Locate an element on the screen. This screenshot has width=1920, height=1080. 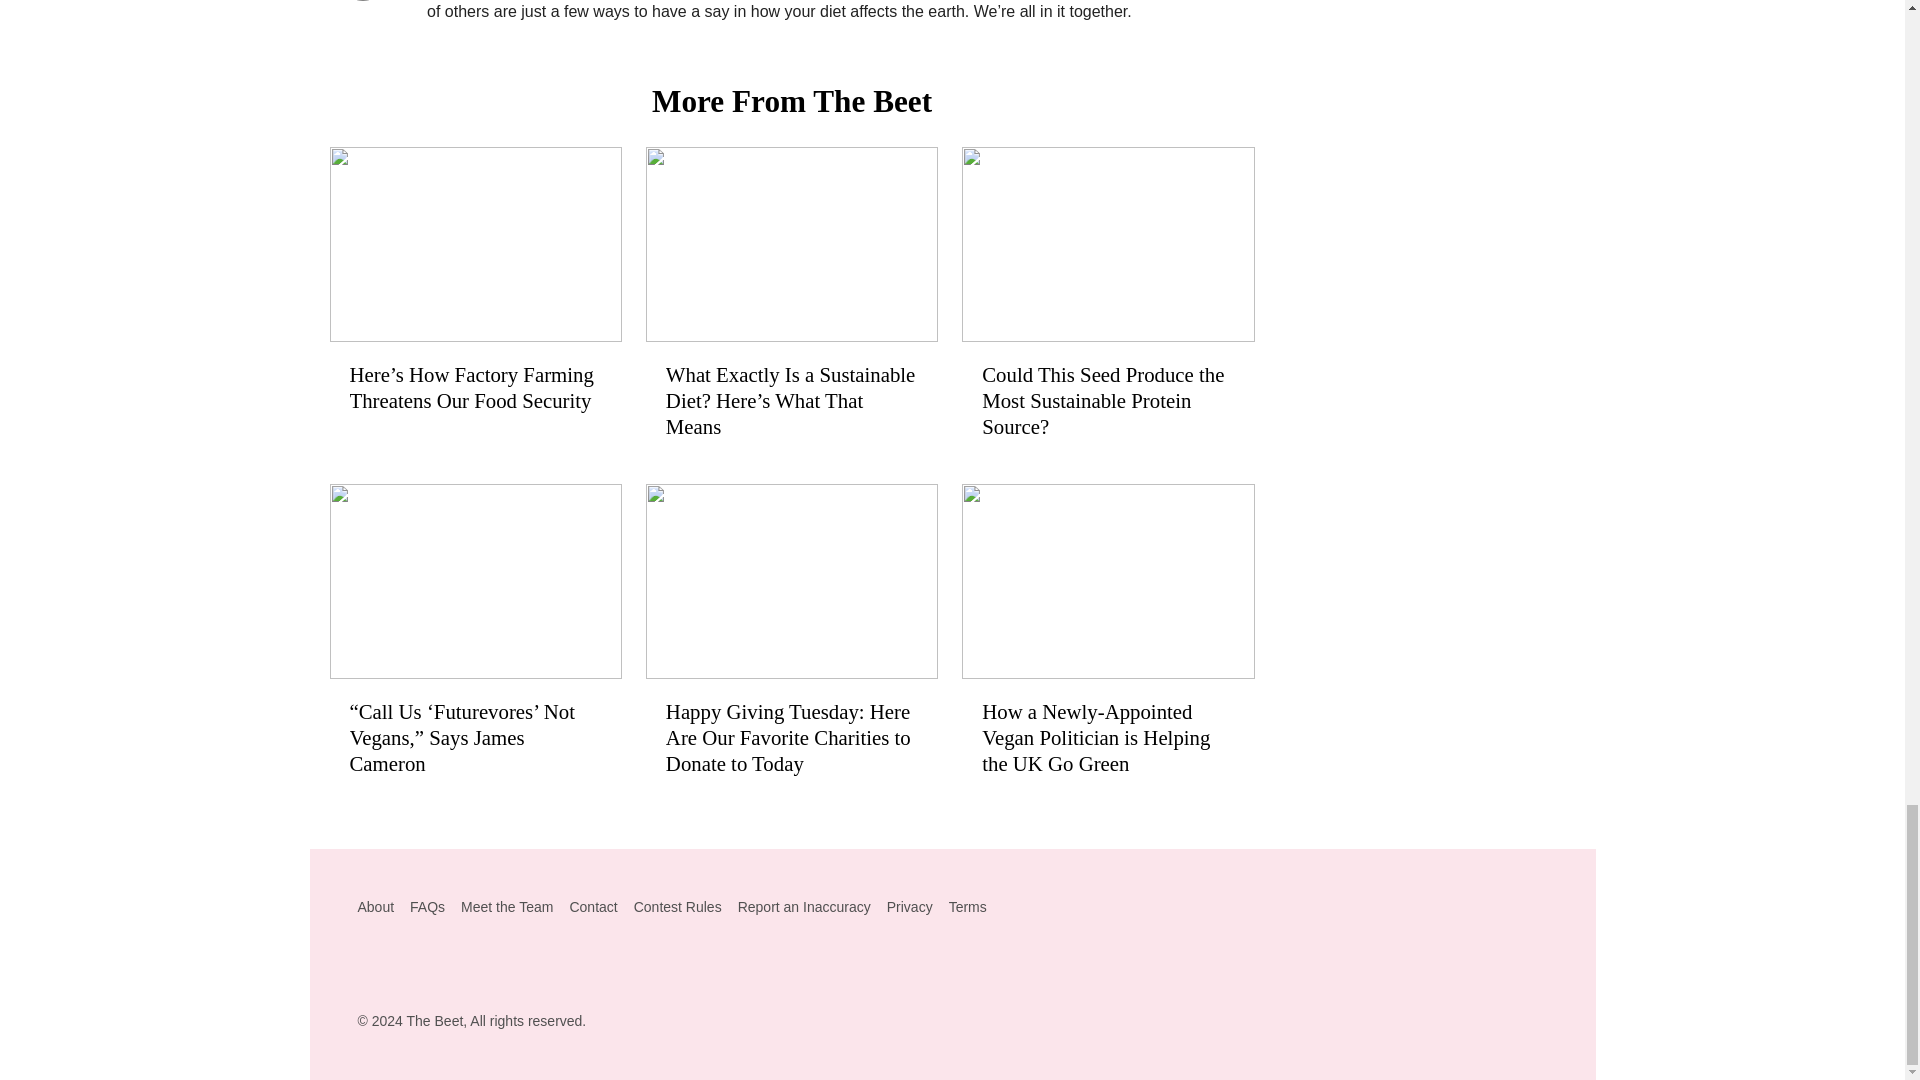
Could This Seed Produce the Most Sustainable Protein Source? is located at coordinates (1107, 303).